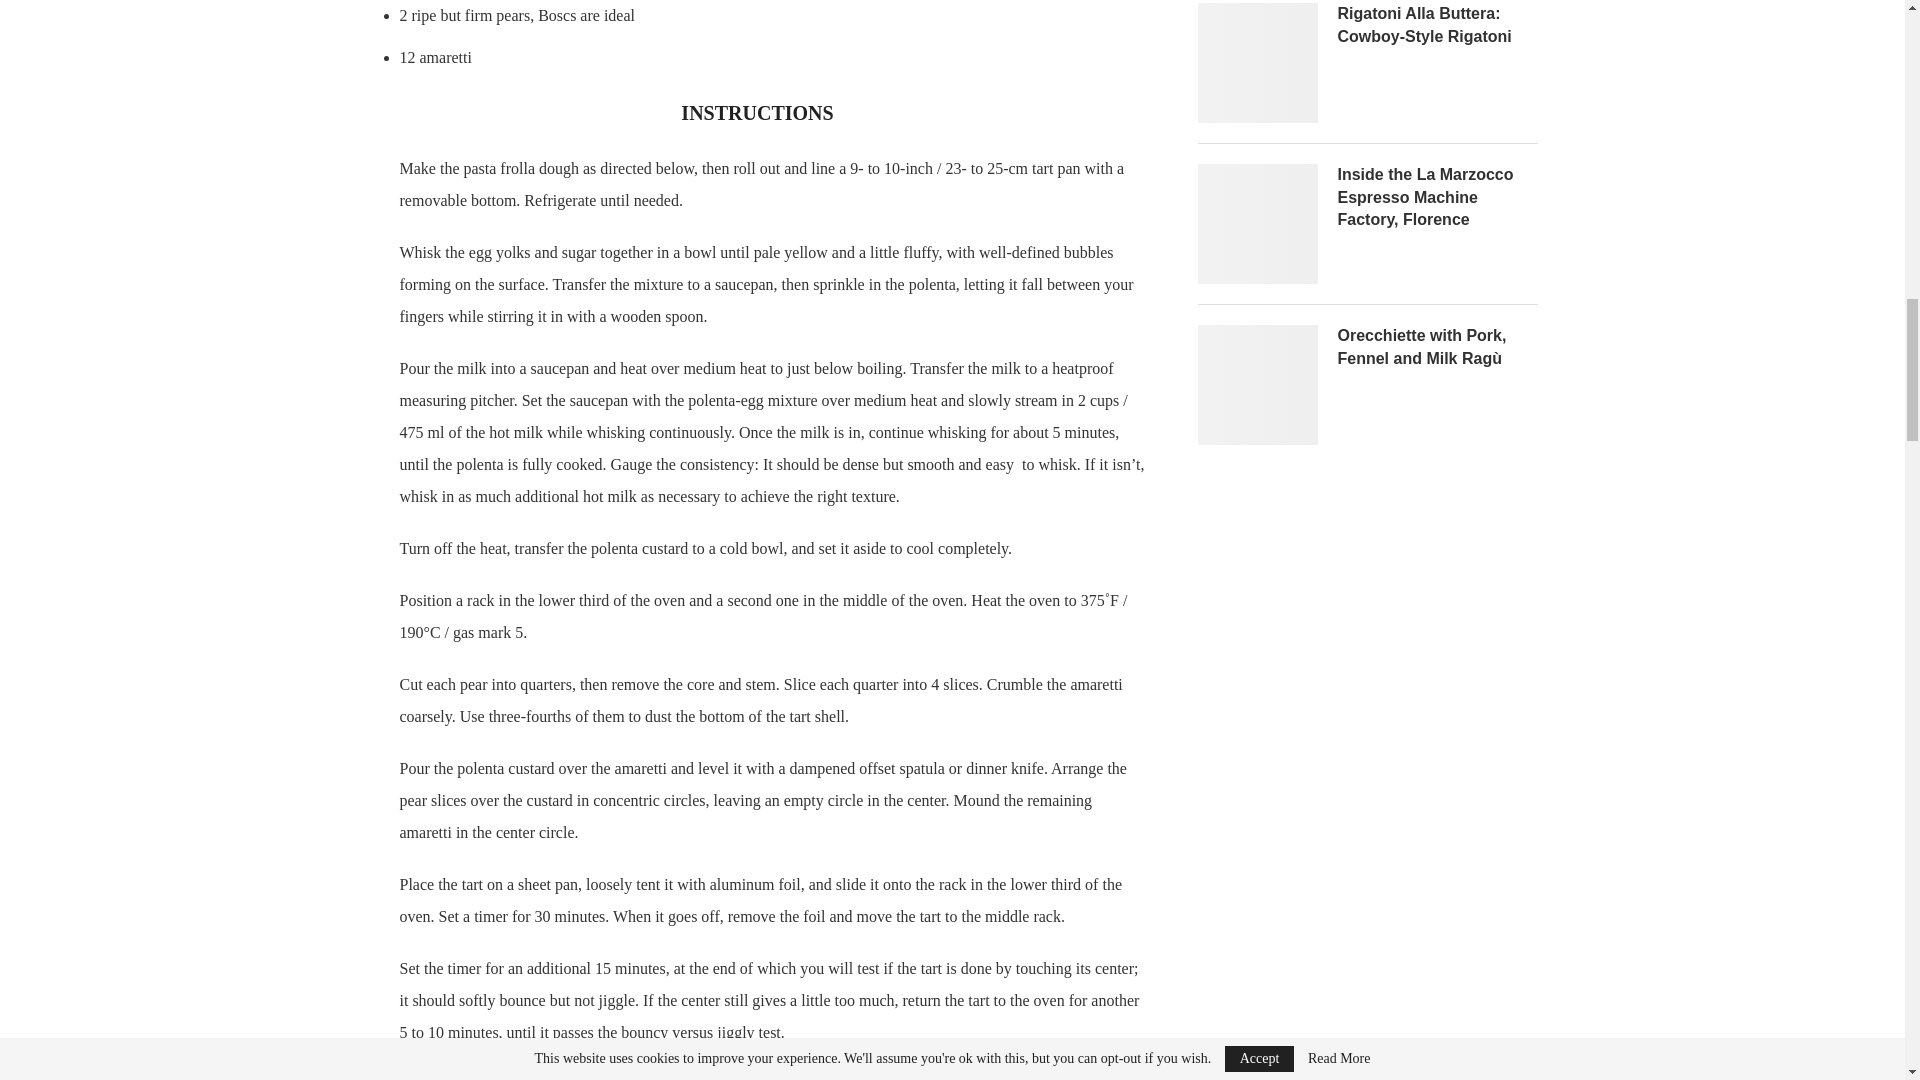  Describe the element at coordinates (1438, 25) in the screenshot. I see `Rigatoni Alla Buttera: Cowboy-Style Rigatoni` at that location.